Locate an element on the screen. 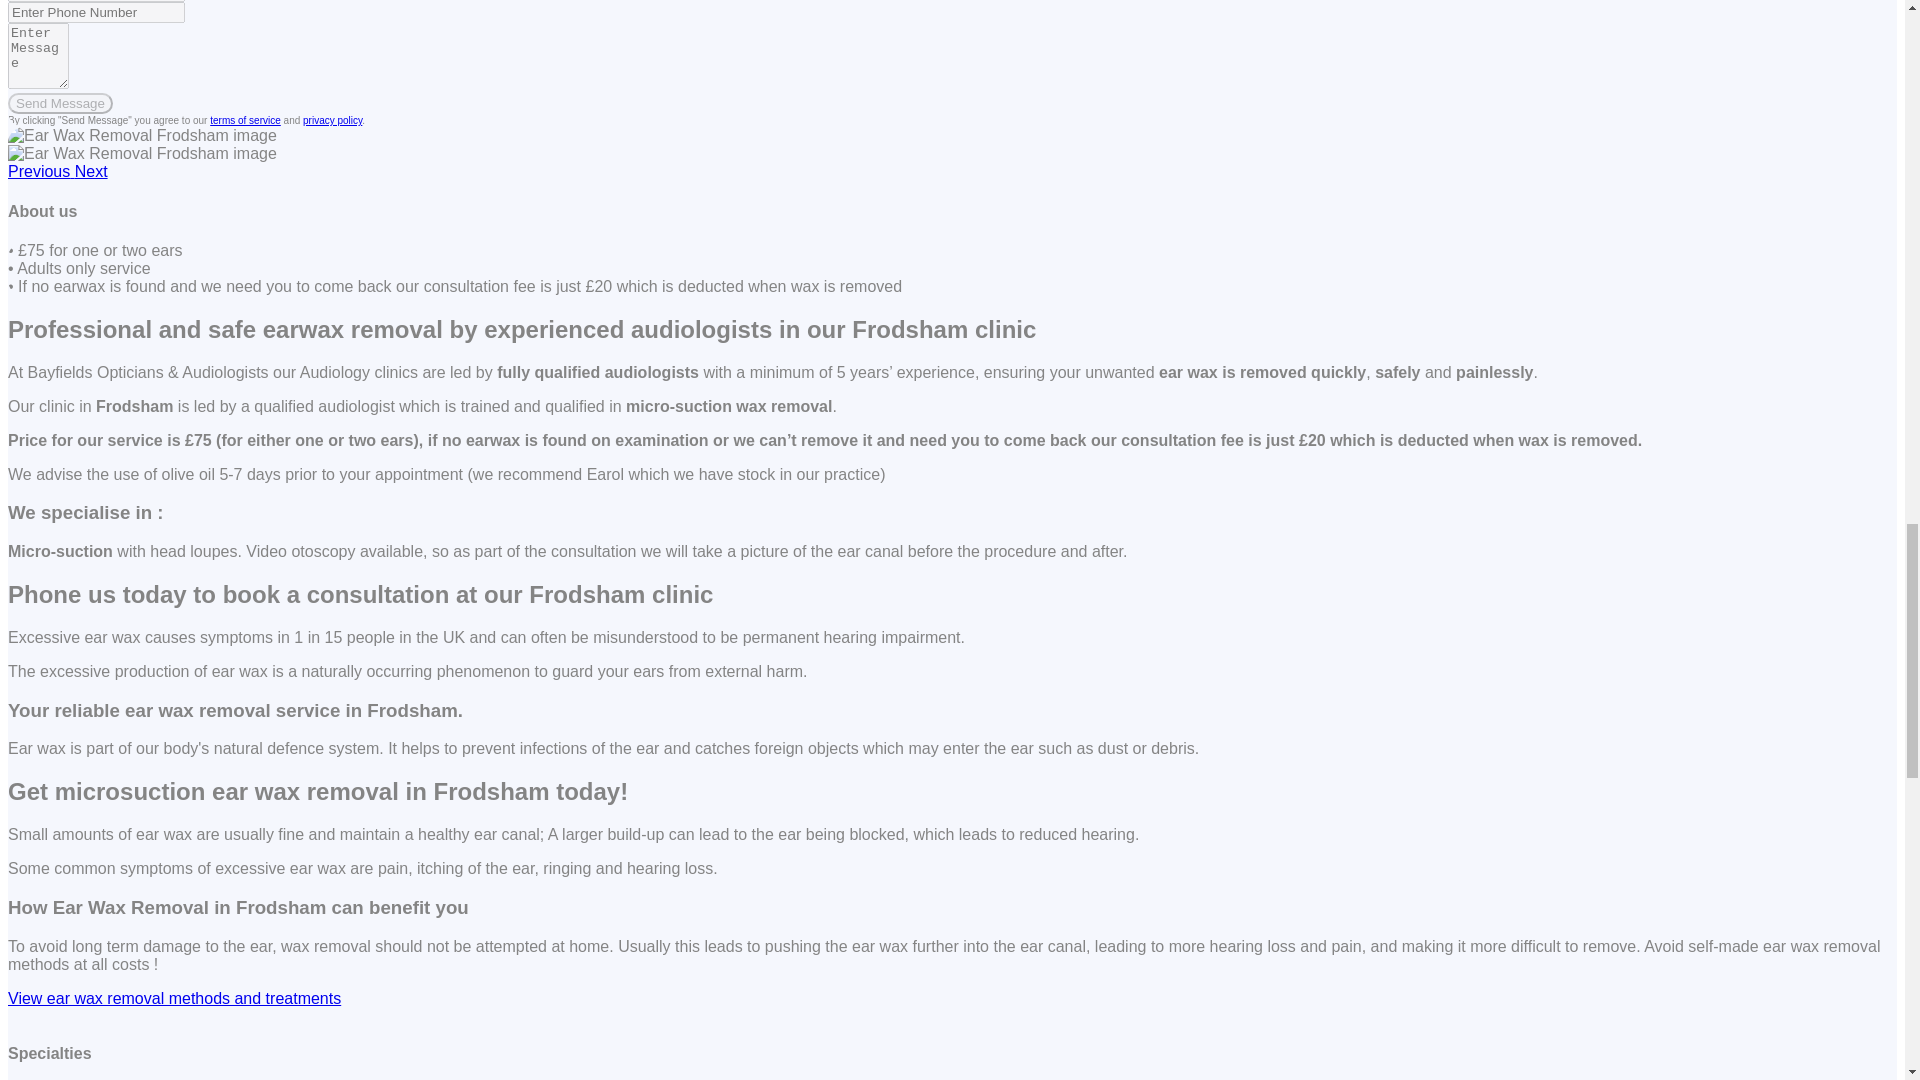 This screenshot has height=1080, width=1920. View ear wax removal methods and treatments is located at coordinates (174, 998).